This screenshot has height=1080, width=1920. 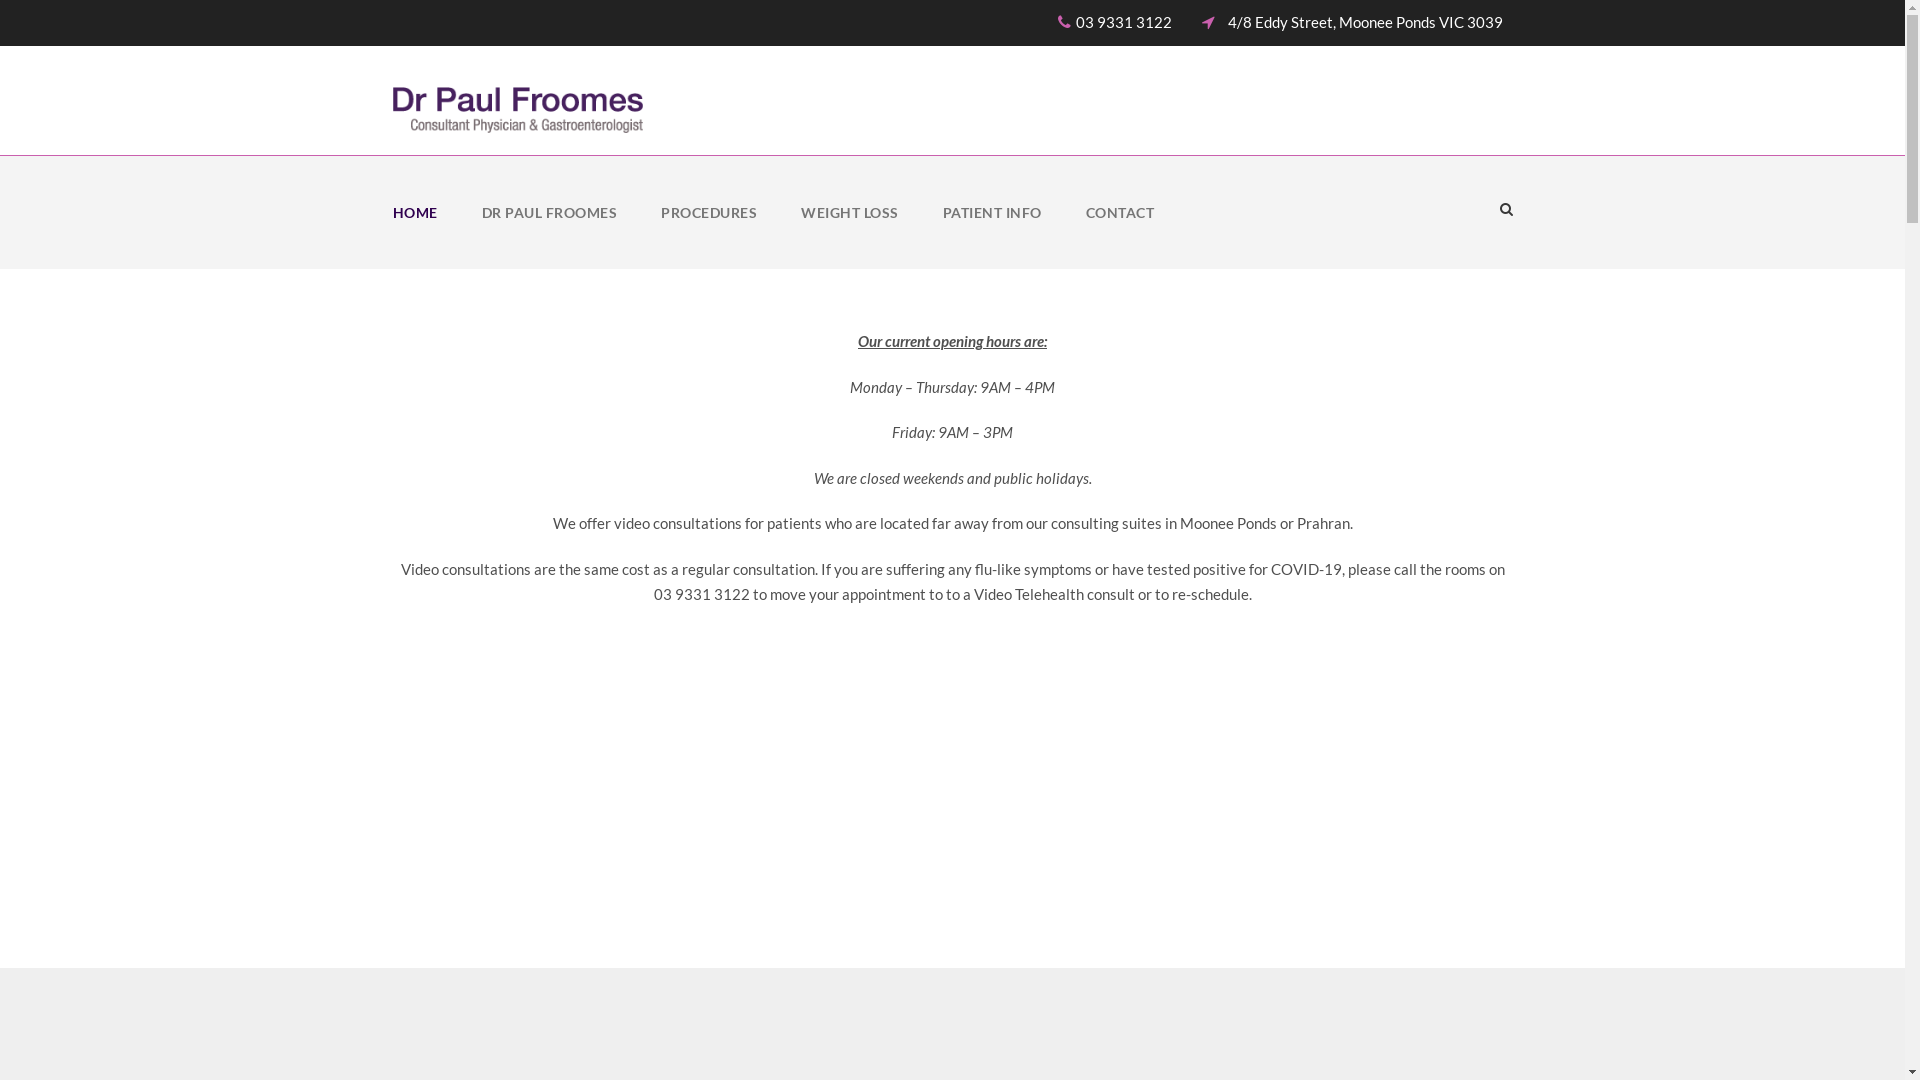 I want to click on New Patient Form, so click(x=1260, y=586).